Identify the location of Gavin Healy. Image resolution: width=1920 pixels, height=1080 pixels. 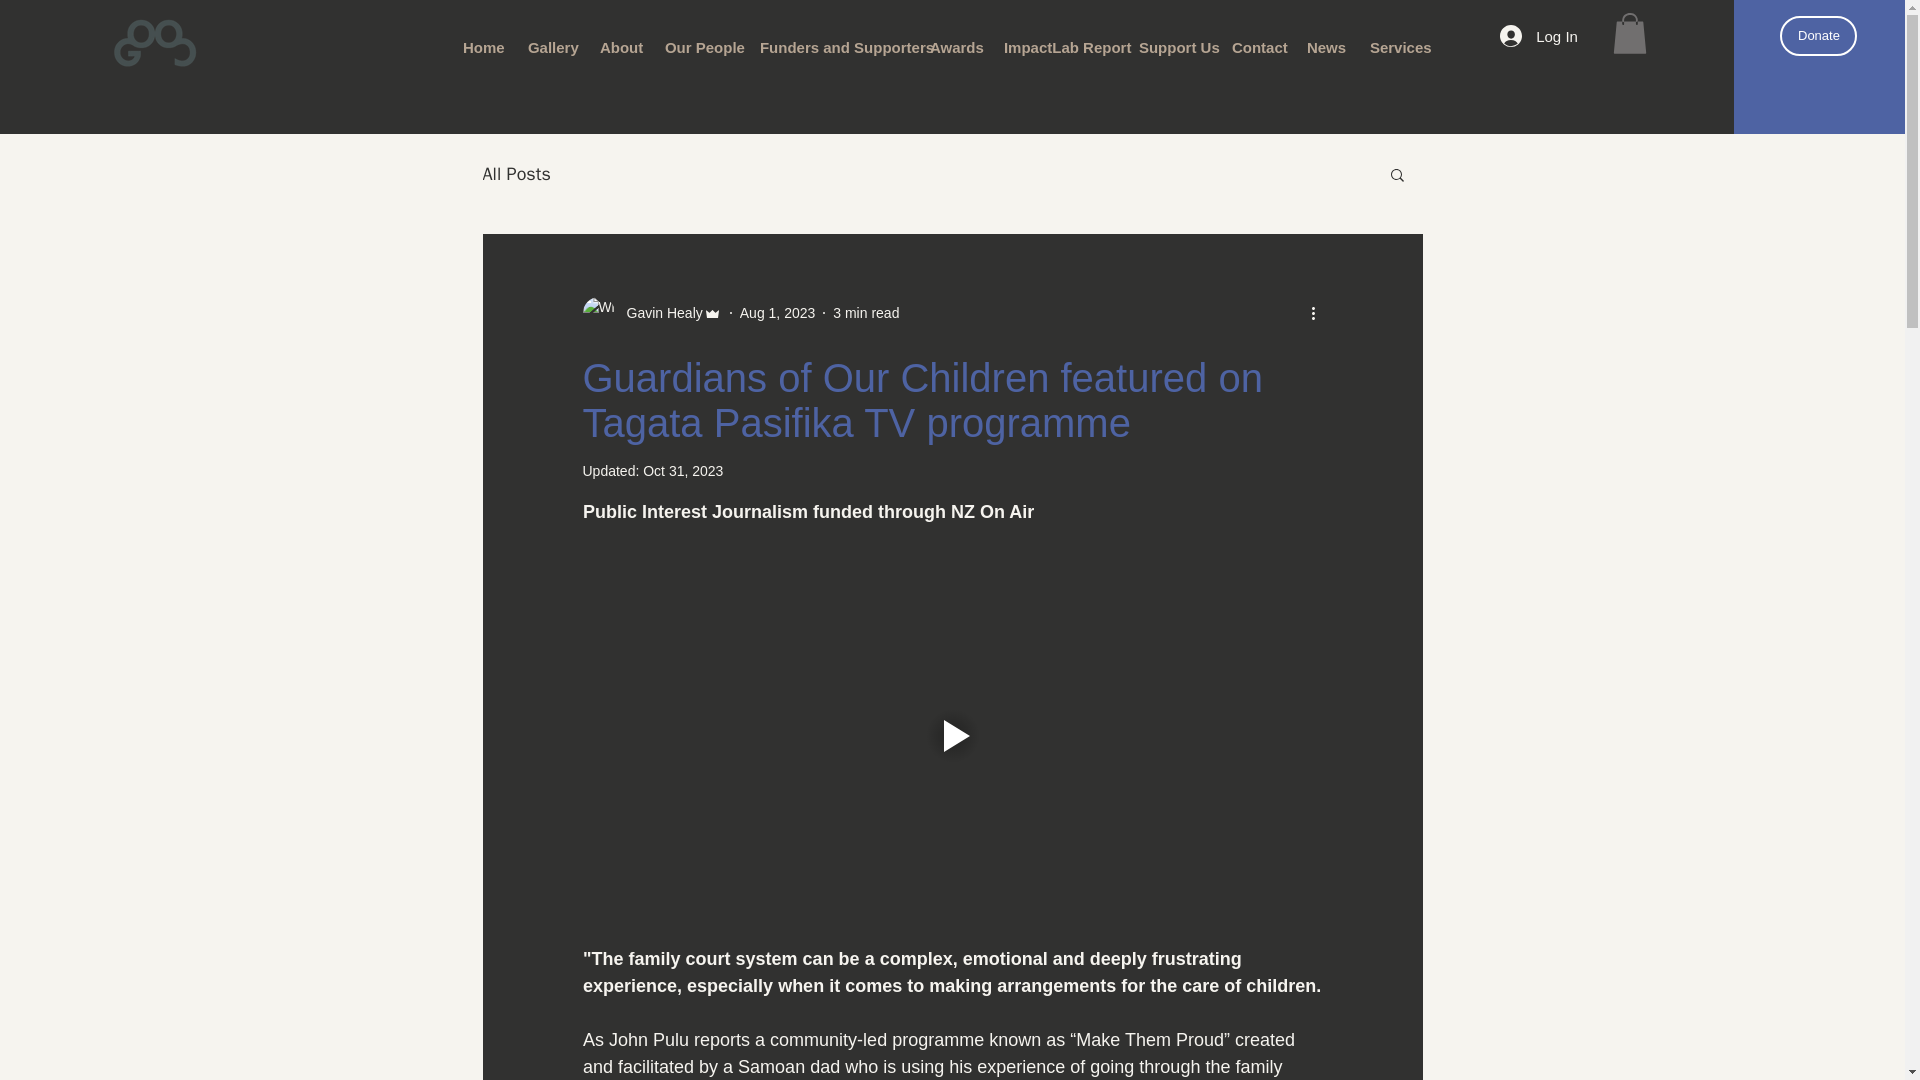
(651, 313).